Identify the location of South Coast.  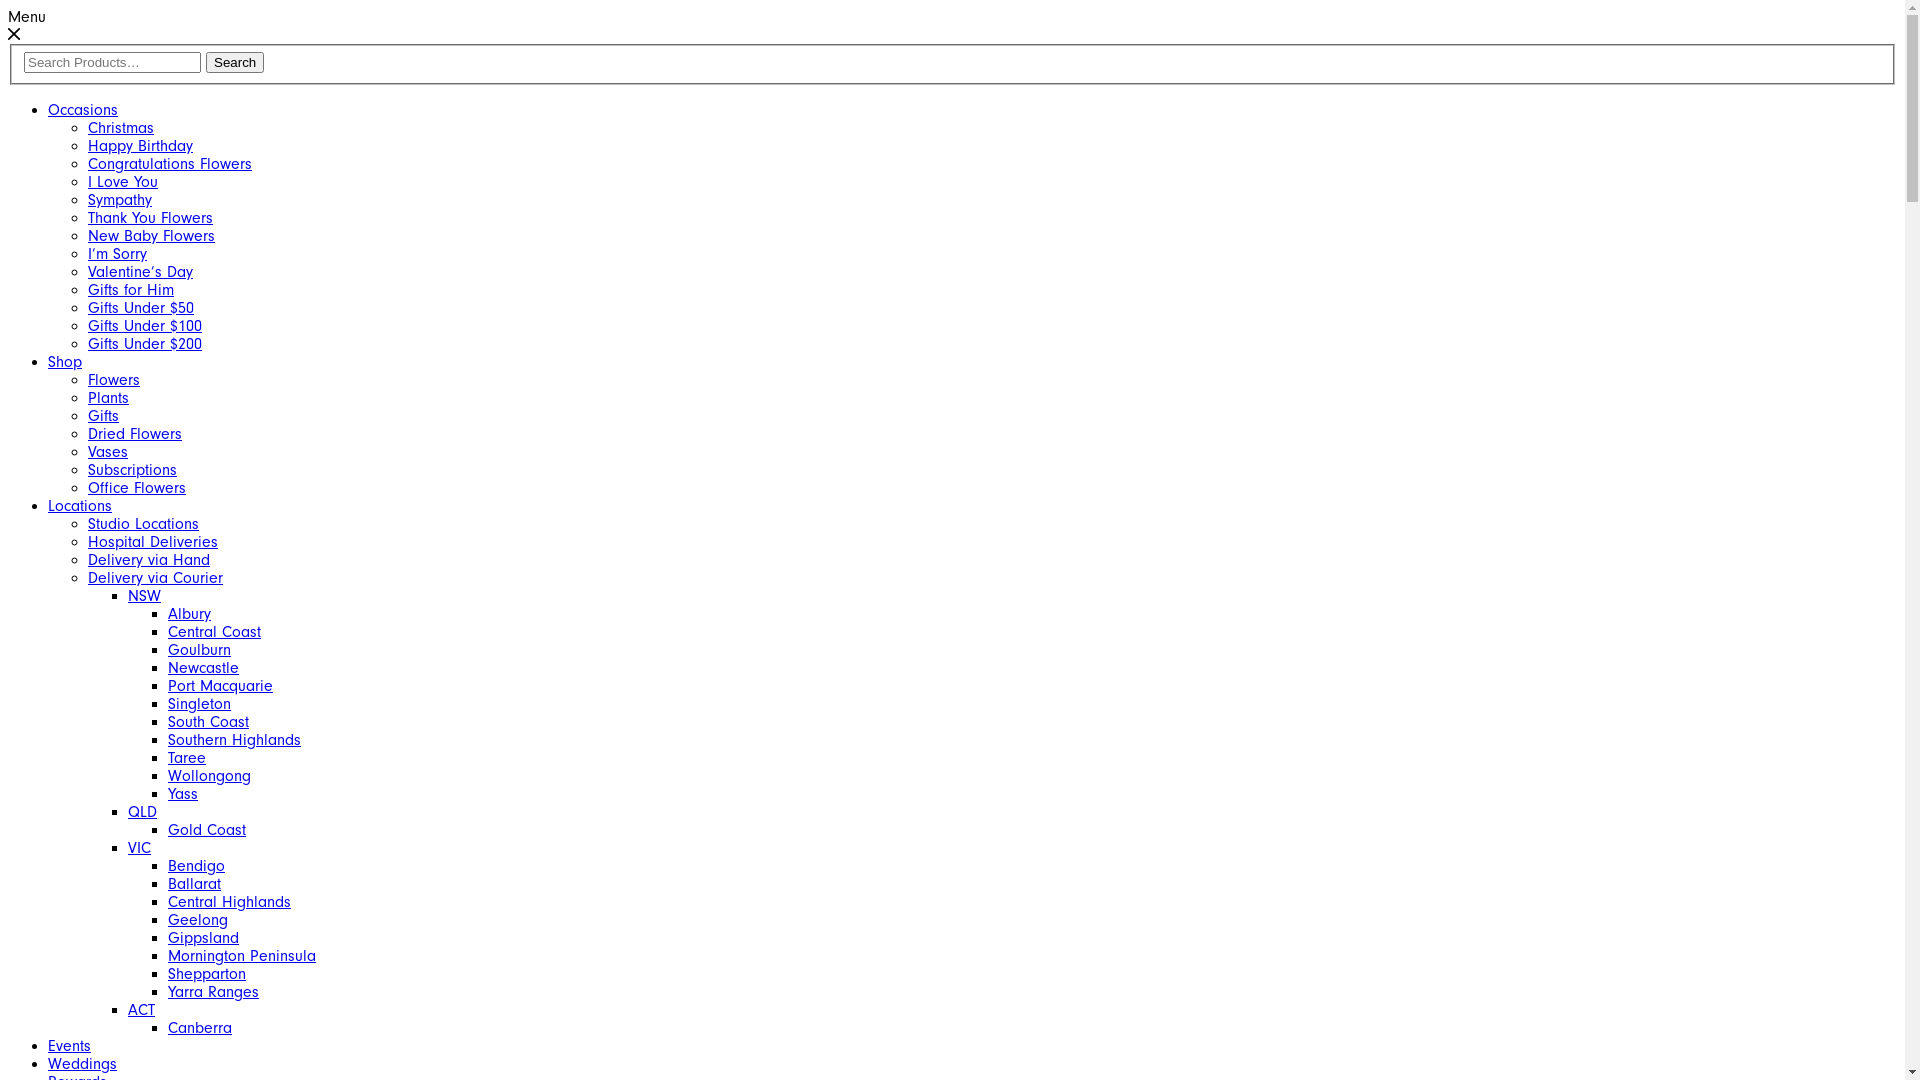
(208, 722).